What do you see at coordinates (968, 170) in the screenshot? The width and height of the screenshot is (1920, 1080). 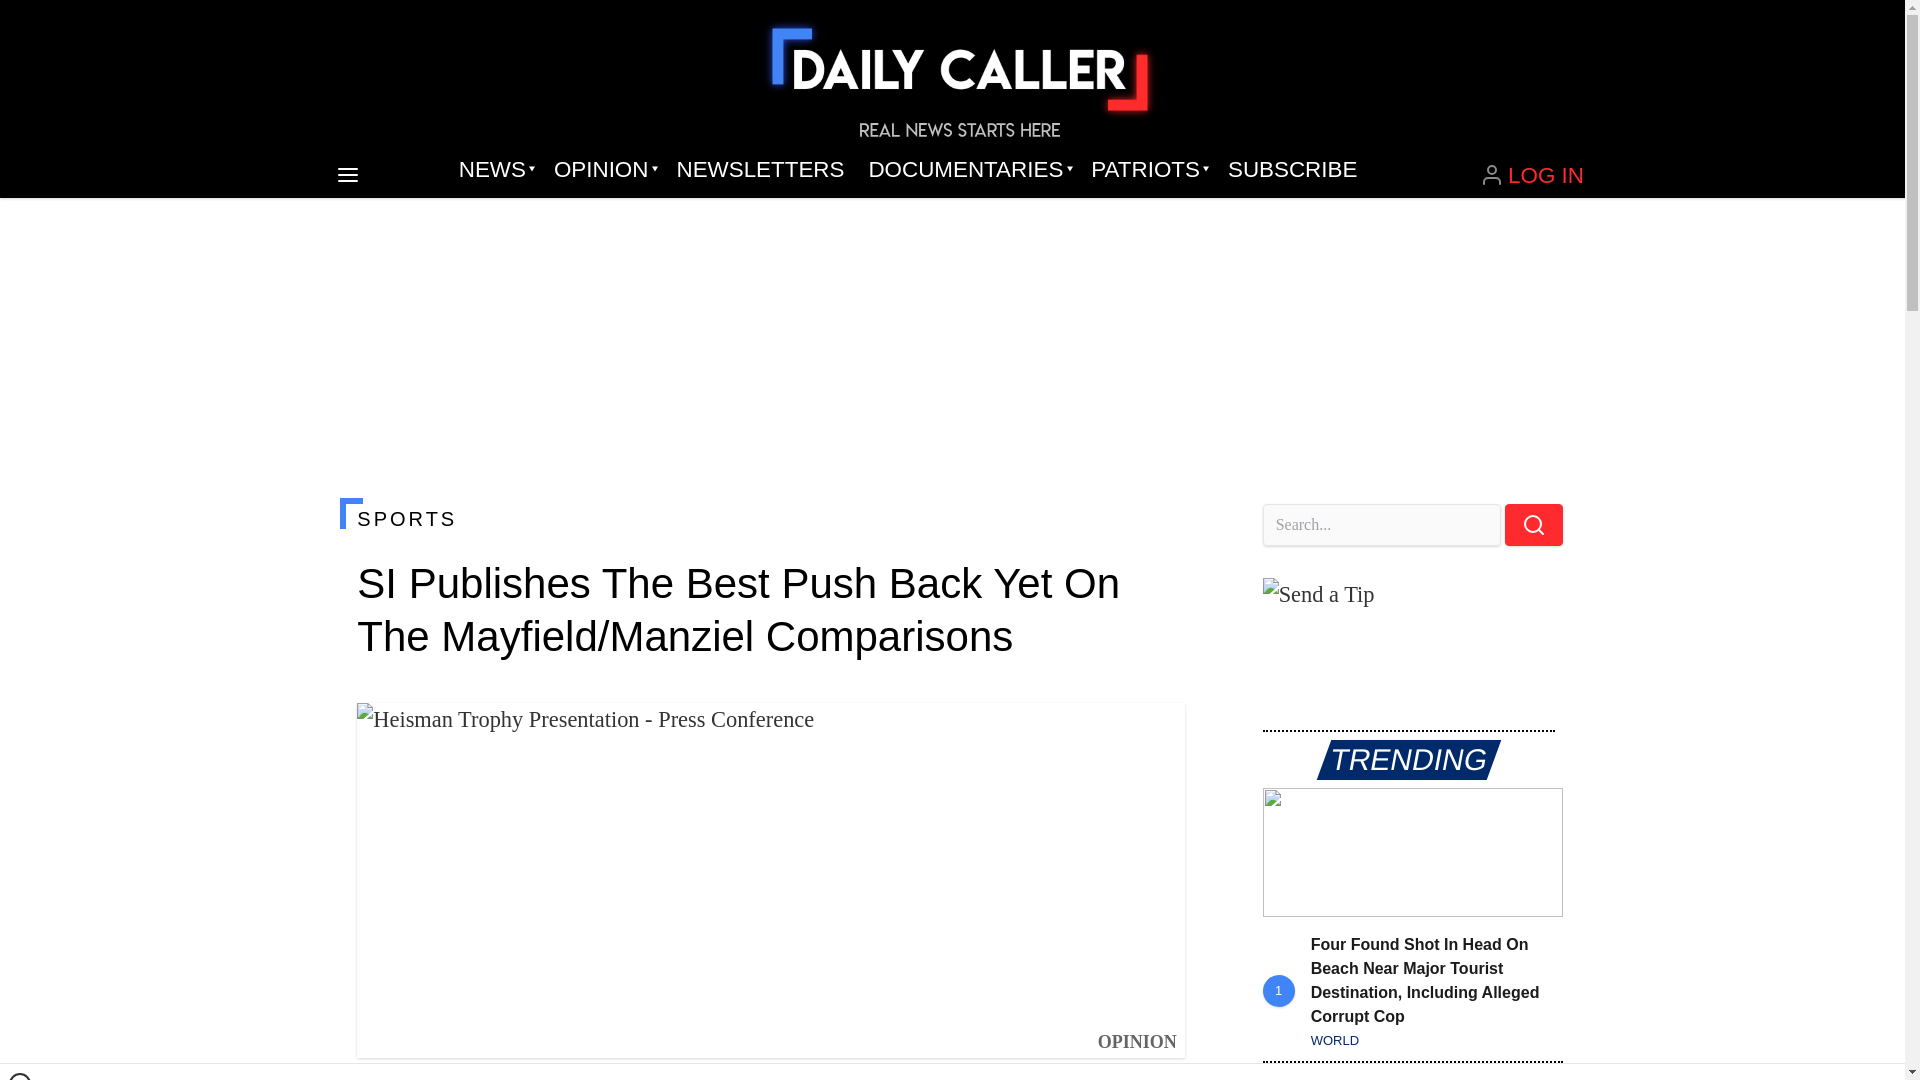 I see `DOCUMENTARIES` at bounding box center [968, 170].